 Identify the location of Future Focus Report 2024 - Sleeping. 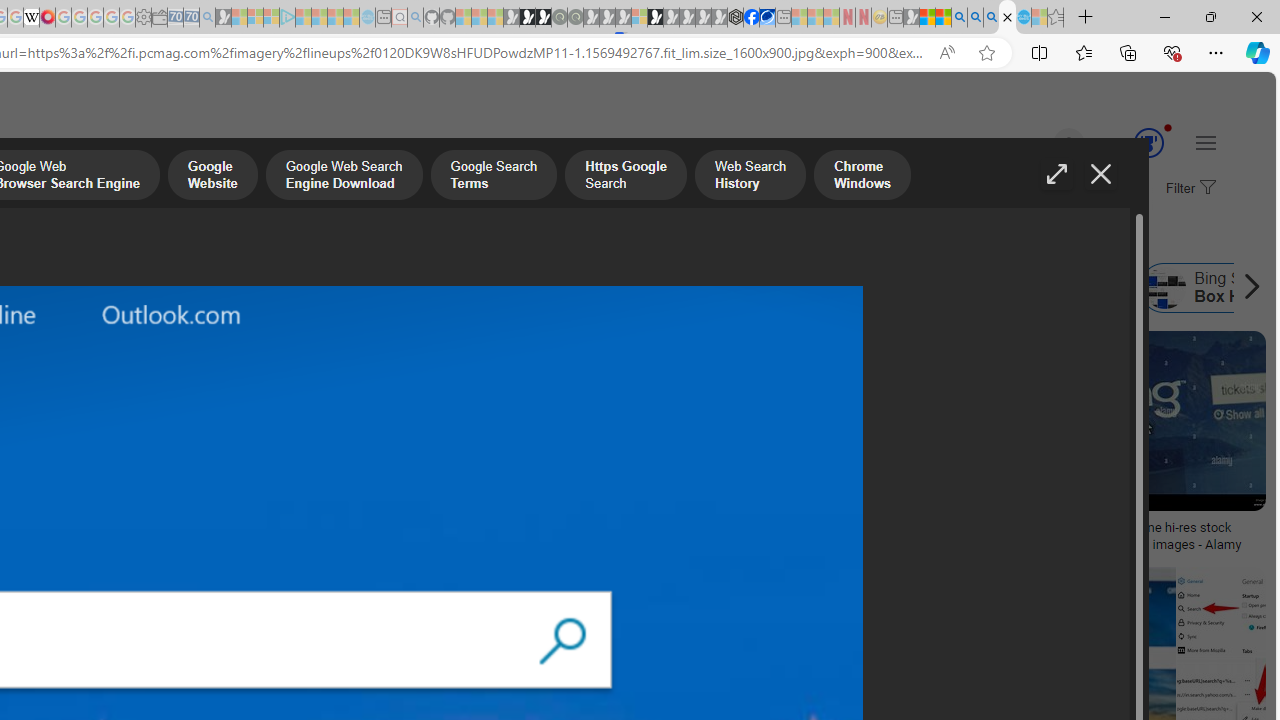
(575, 18).